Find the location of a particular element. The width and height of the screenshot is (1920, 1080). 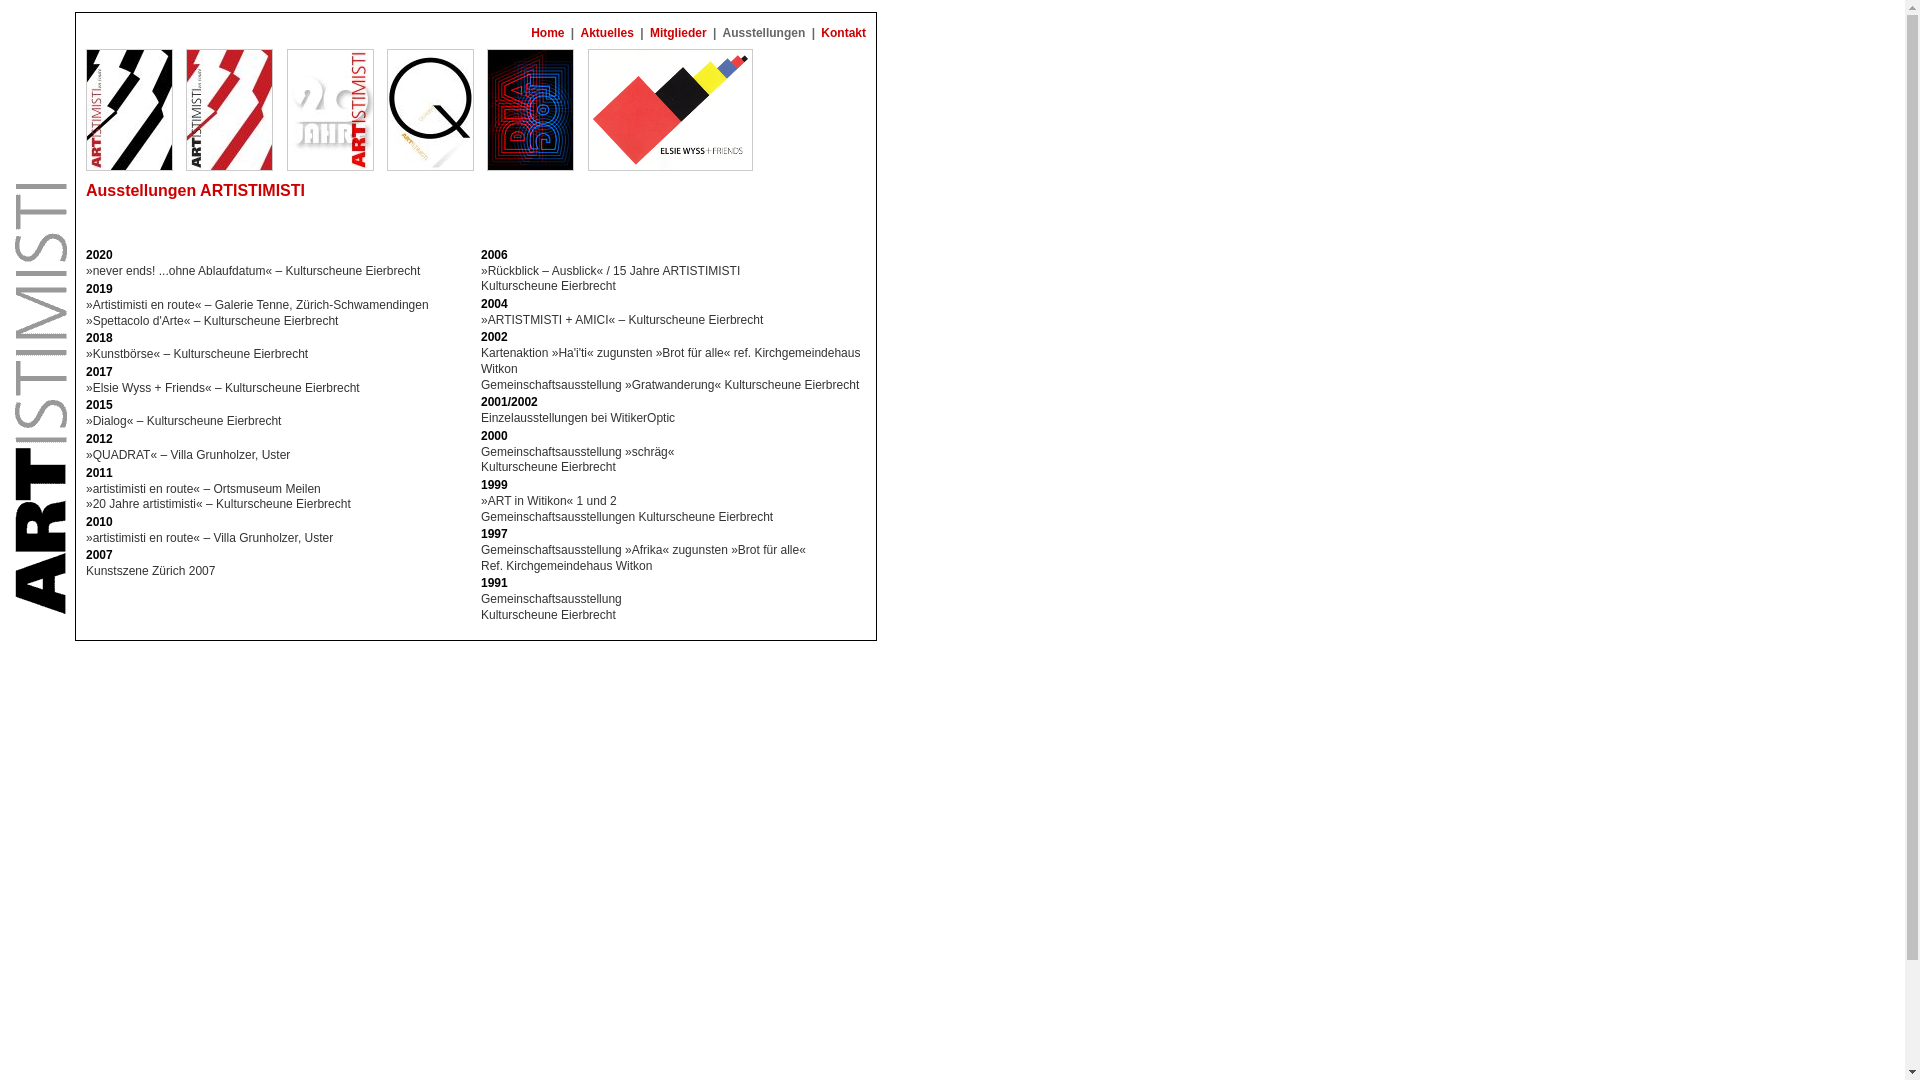

Kontakt is located at coordinates (844, 33).